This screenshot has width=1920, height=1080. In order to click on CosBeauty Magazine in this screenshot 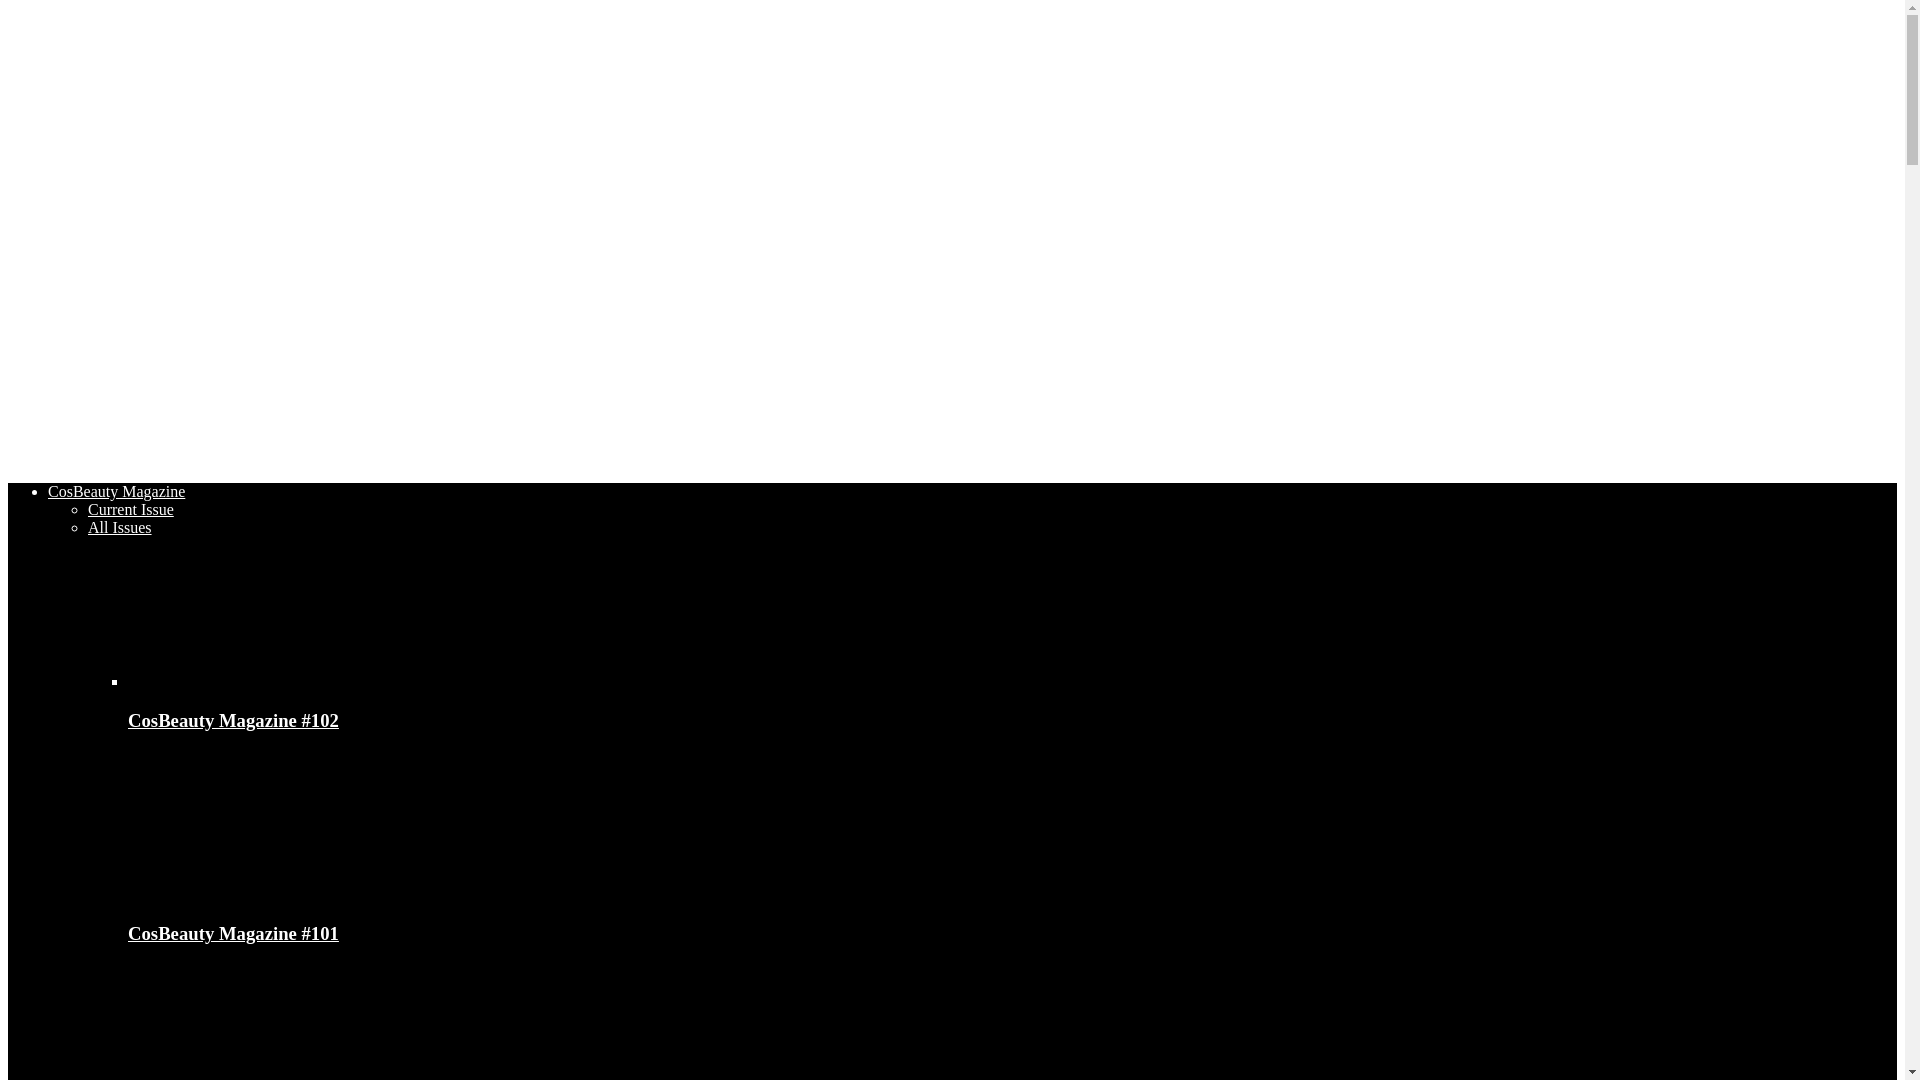, I will do `click(116, 492)`.